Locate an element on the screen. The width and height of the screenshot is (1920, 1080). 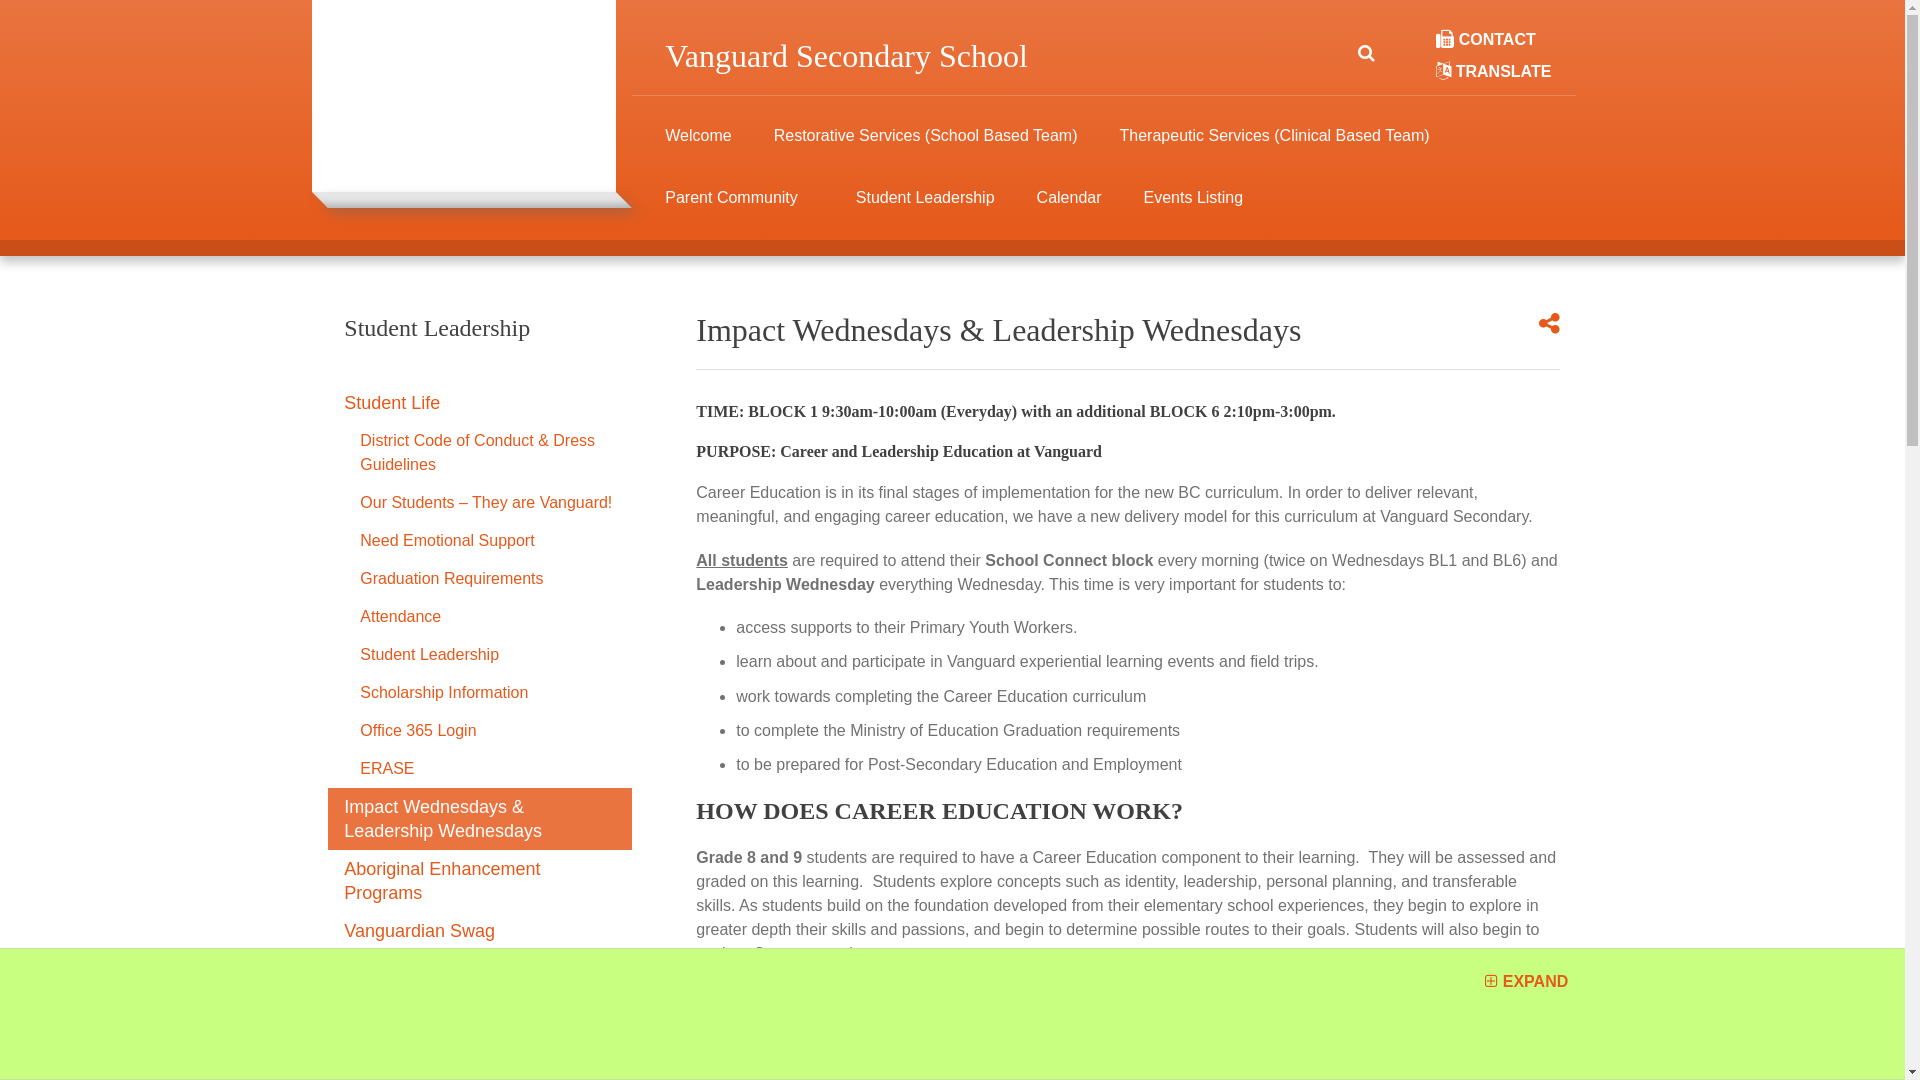
Therapeutic Services (Clinical Based Team) is located at coordinates (1275, 147).